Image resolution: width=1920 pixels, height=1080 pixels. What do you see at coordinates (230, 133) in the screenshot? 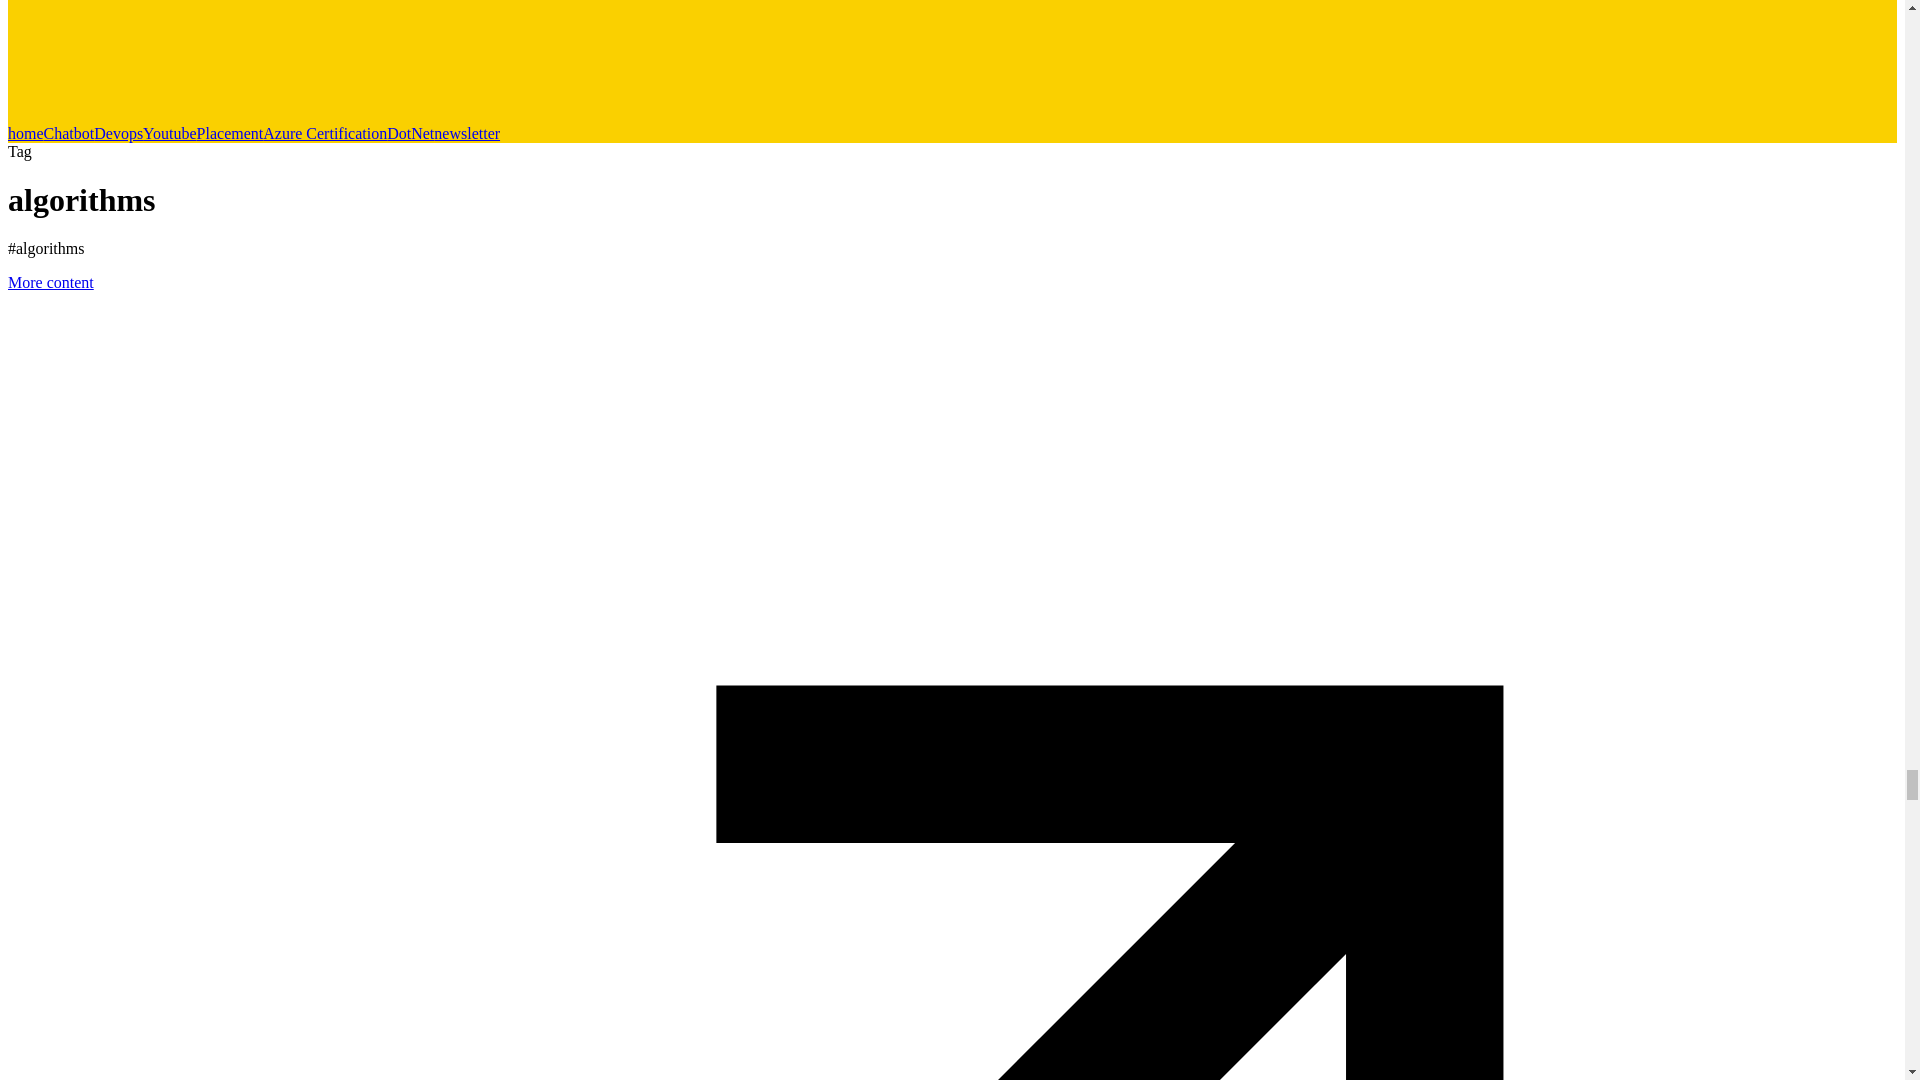
I see `Placement` at bounding box center [230, 133].